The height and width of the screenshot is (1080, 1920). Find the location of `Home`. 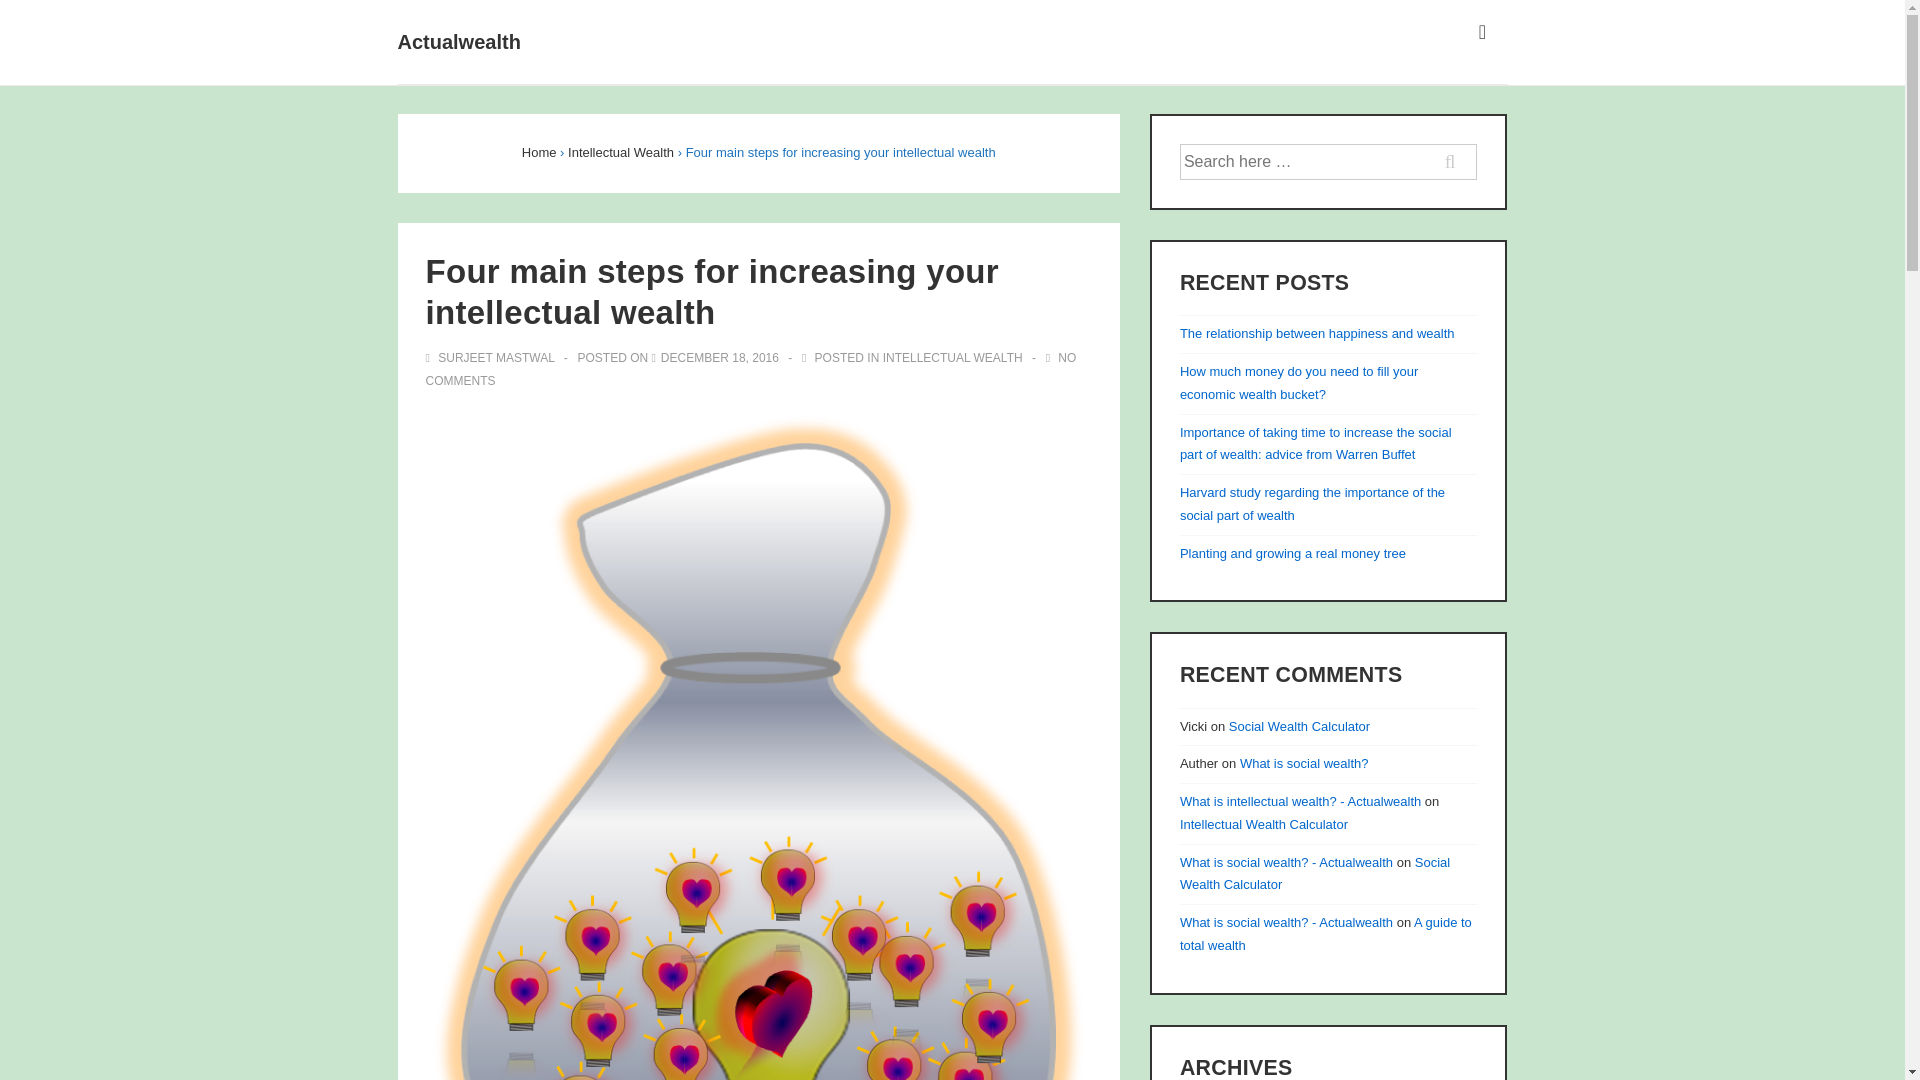

Home is located at coordinates (539, 152).